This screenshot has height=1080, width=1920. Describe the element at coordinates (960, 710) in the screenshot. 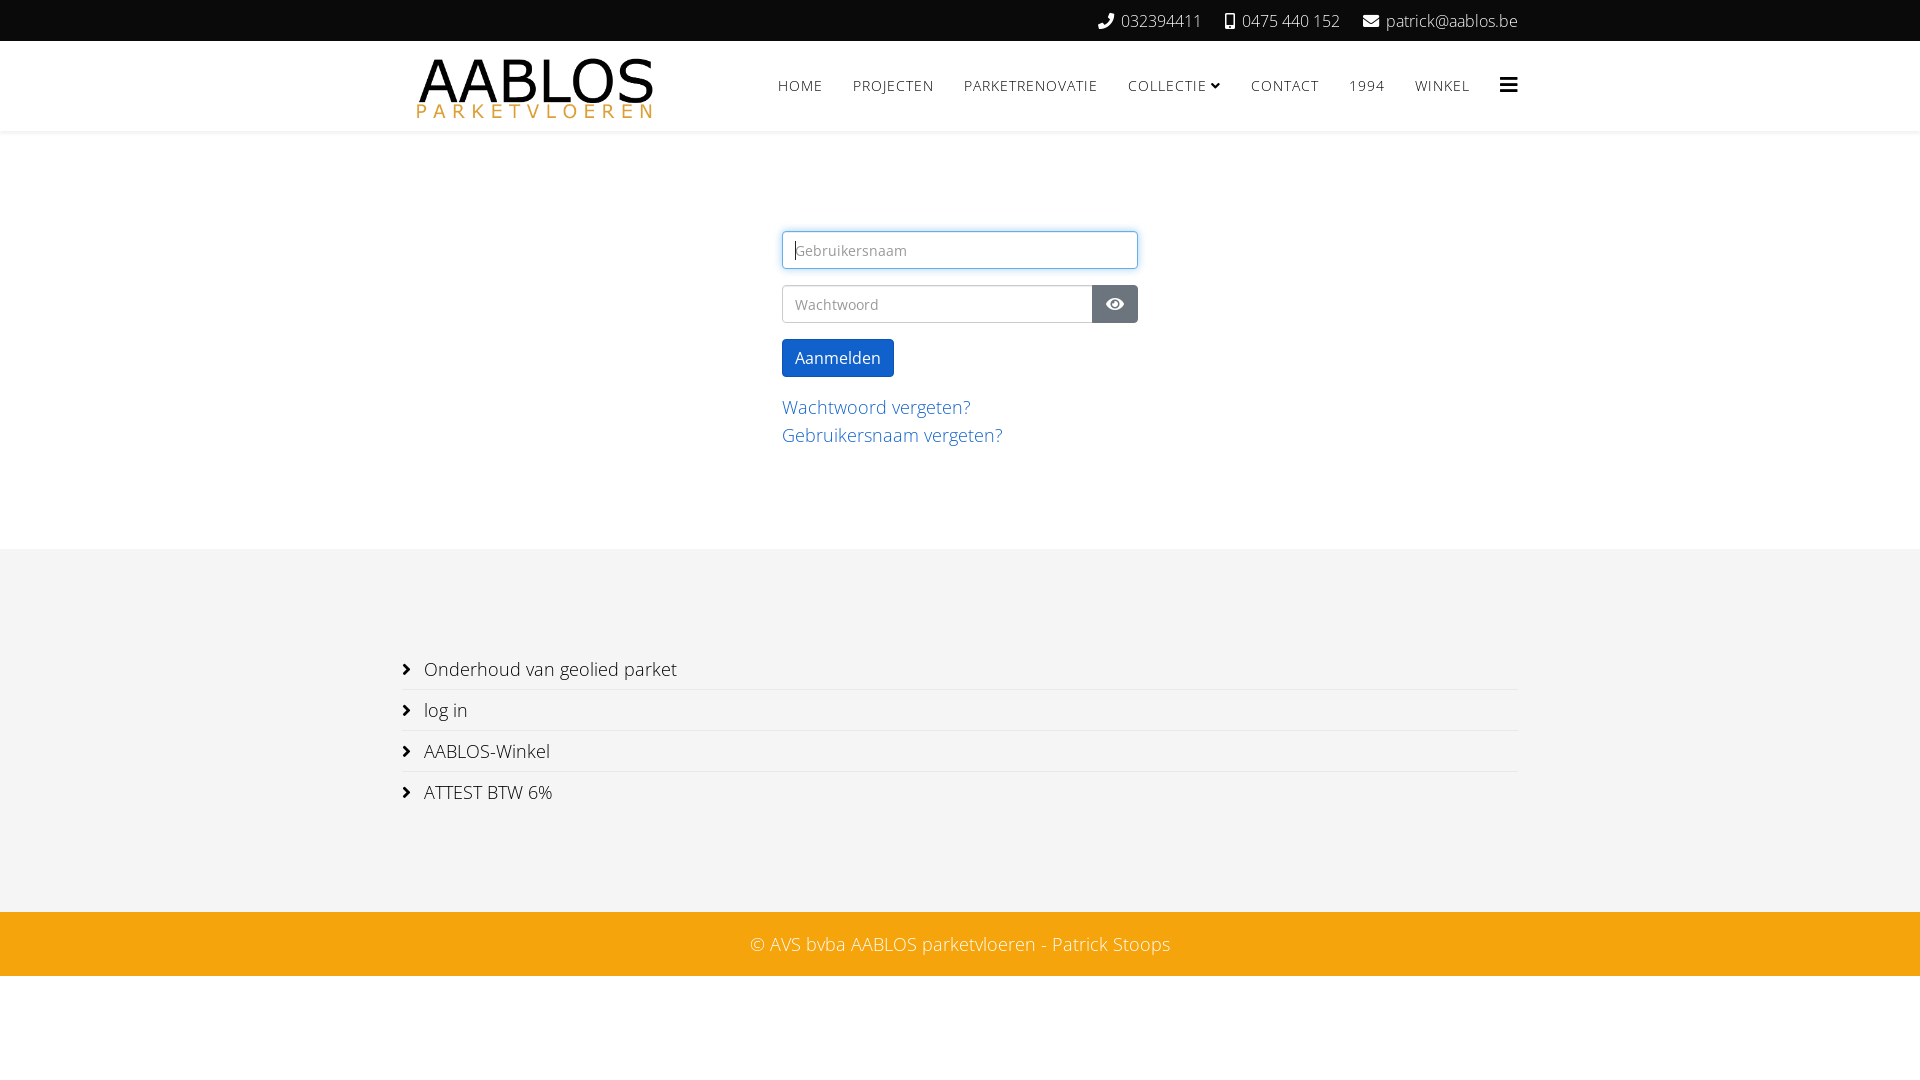

I see `log in` at that location.